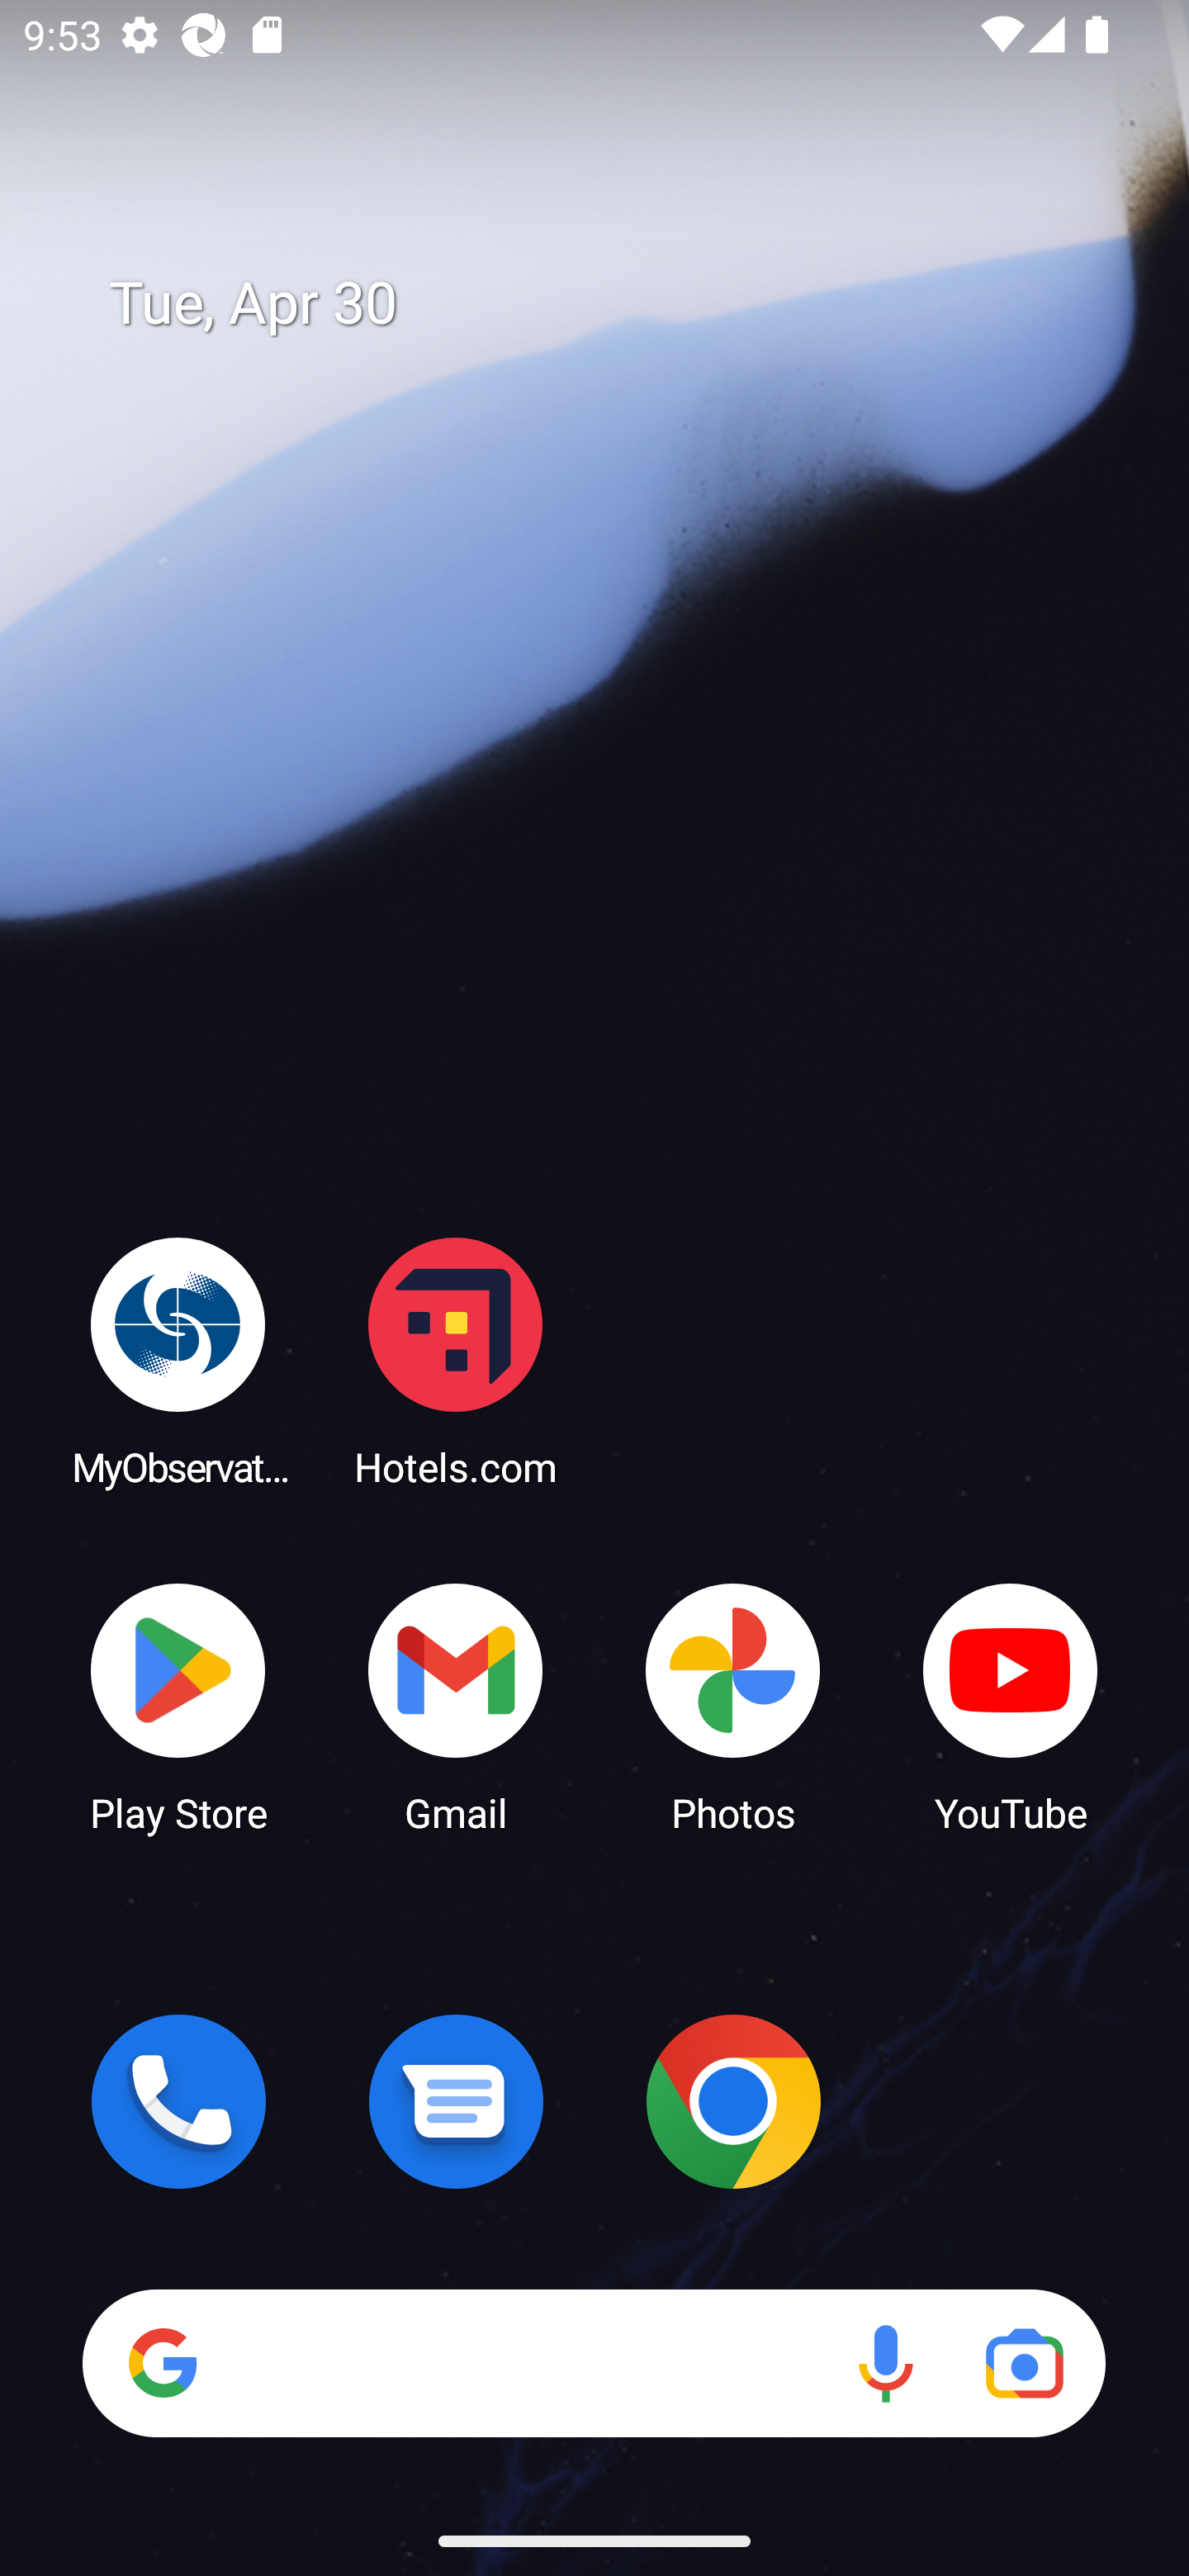  I want to click on Phone, so click(178, 2101).